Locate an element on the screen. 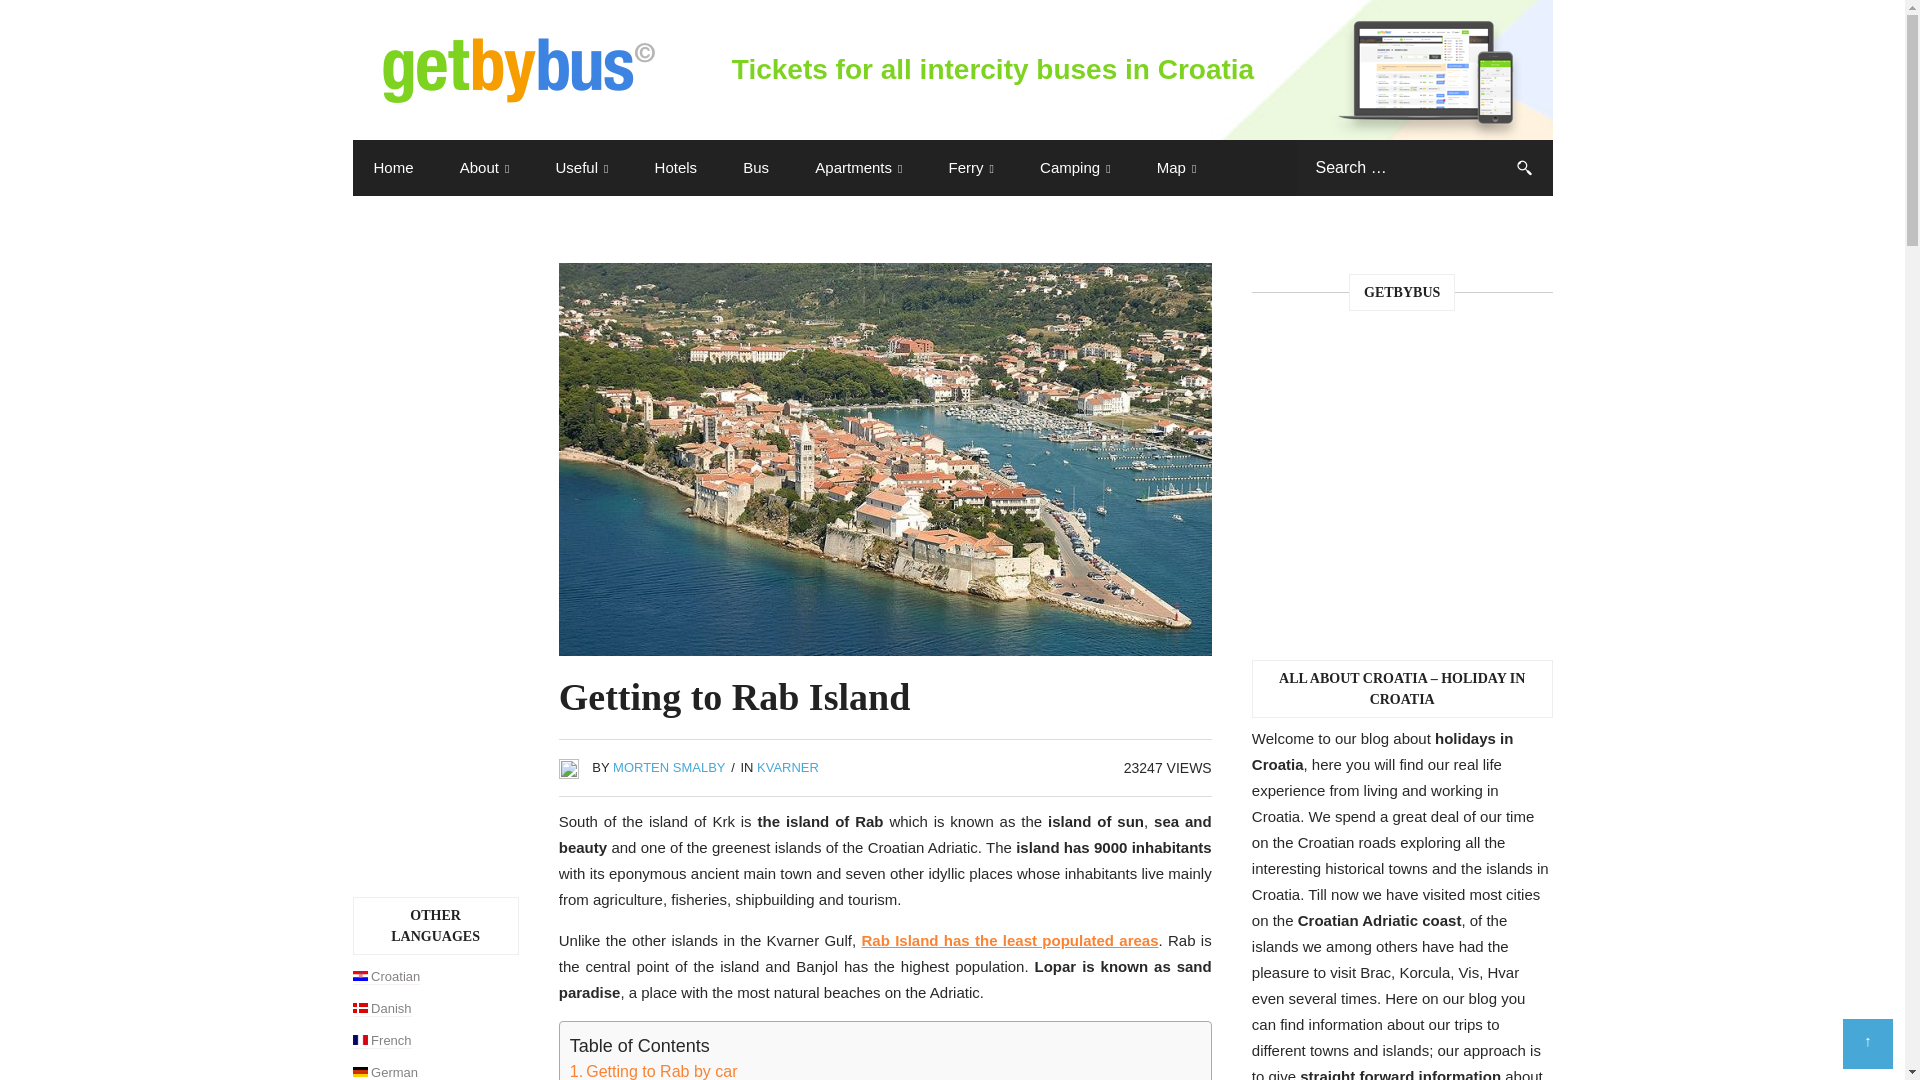 Image resolution: width=1920 pixels, height=1080 pixels. Getting to Rab by car is located at coordinates (654, 1070).